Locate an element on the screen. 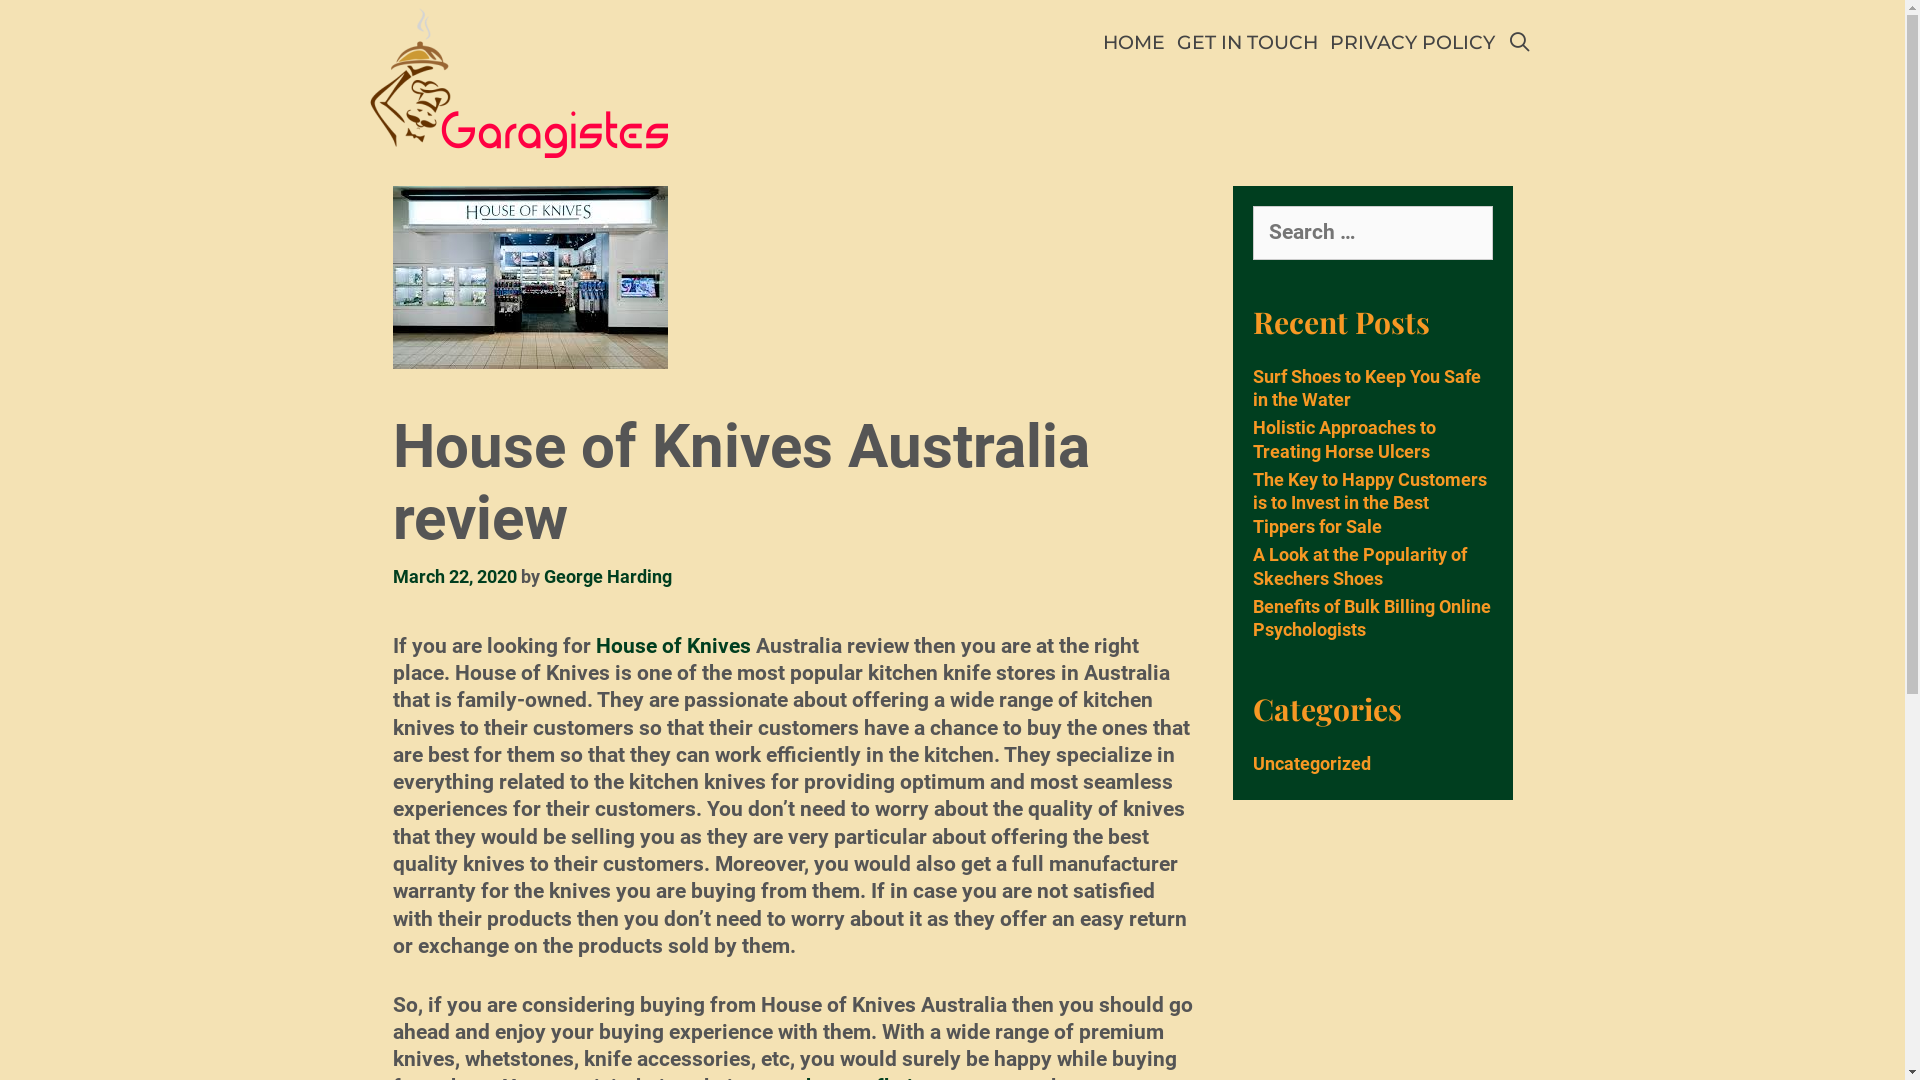 The height and width of the screenshot is (1080, 1920). Skip to content is located at coordinates (0, 0).